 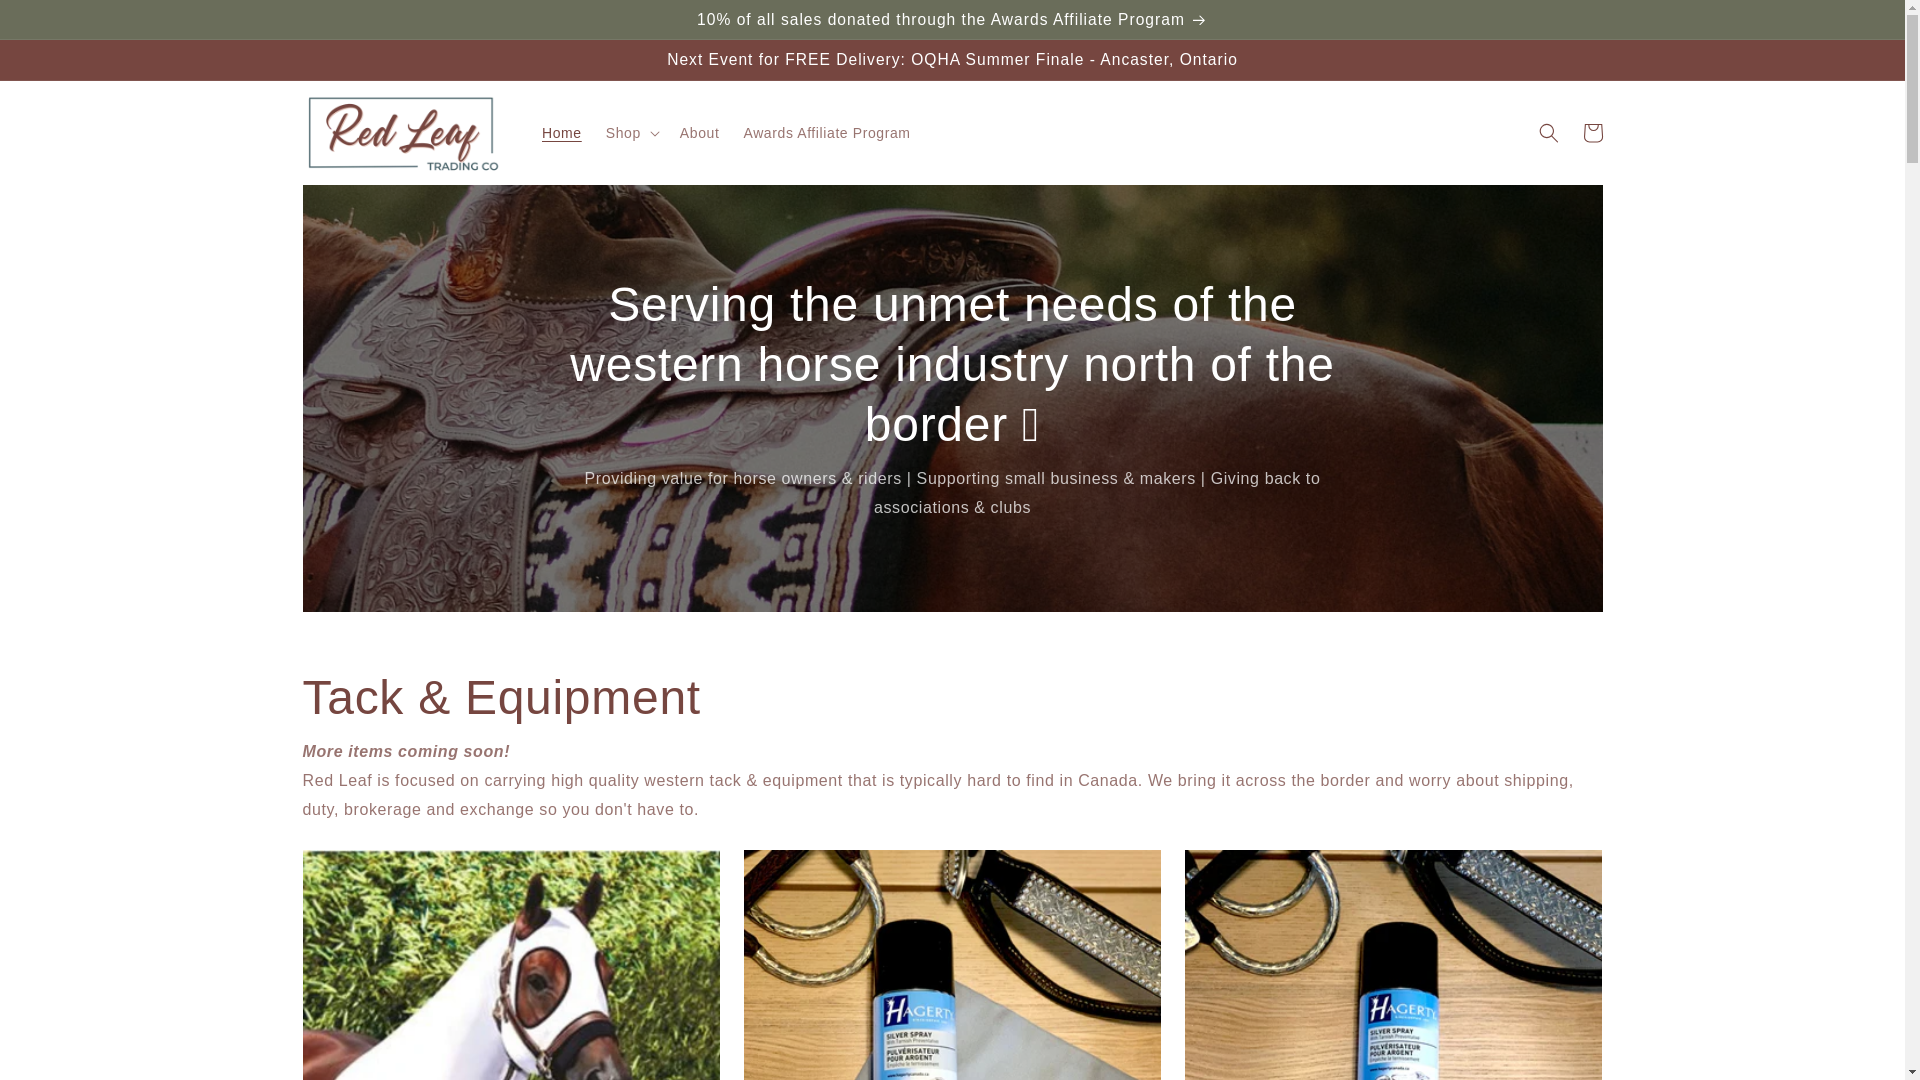 What do you see at coordinates (700, 133) in the screenshot?
I see `About` at bounding box center [700, 133].